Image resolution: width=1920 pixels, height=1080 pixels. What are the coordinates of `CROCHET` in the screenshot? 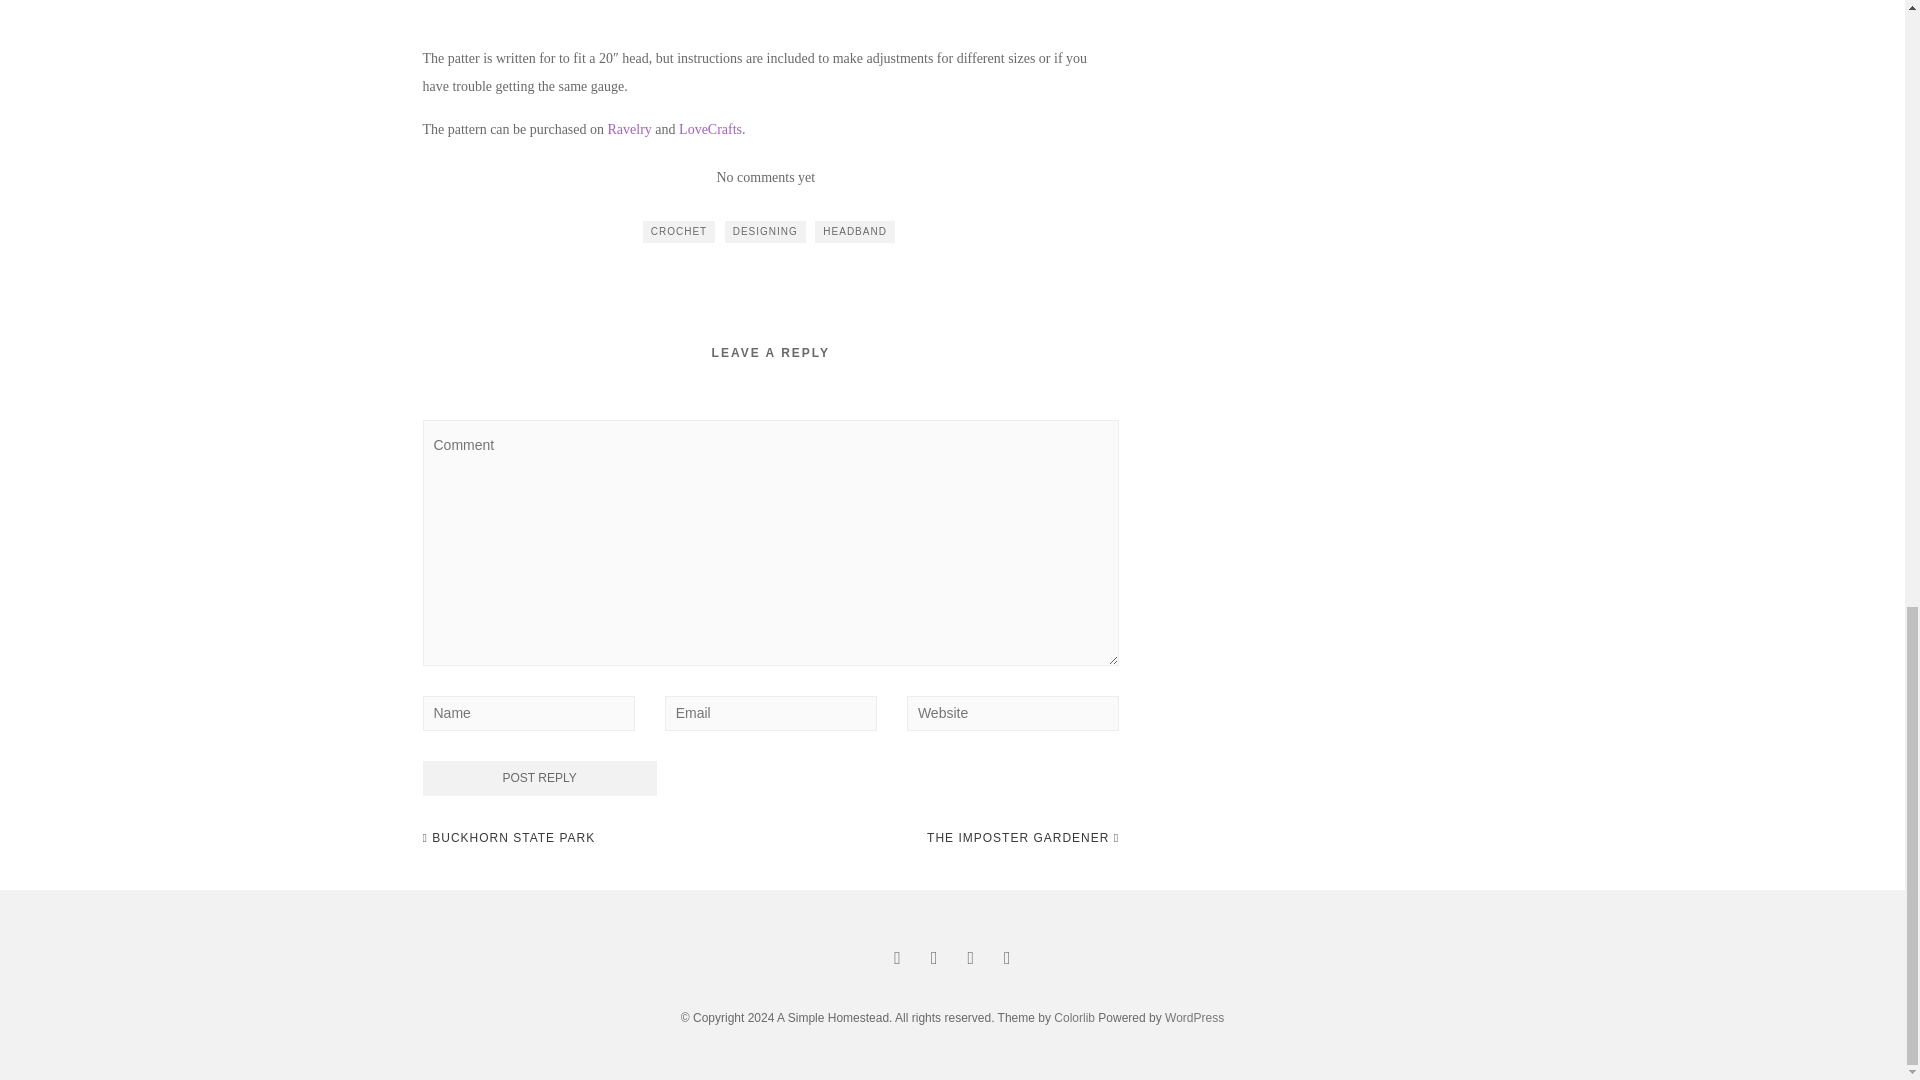 It's located at (678, 232).